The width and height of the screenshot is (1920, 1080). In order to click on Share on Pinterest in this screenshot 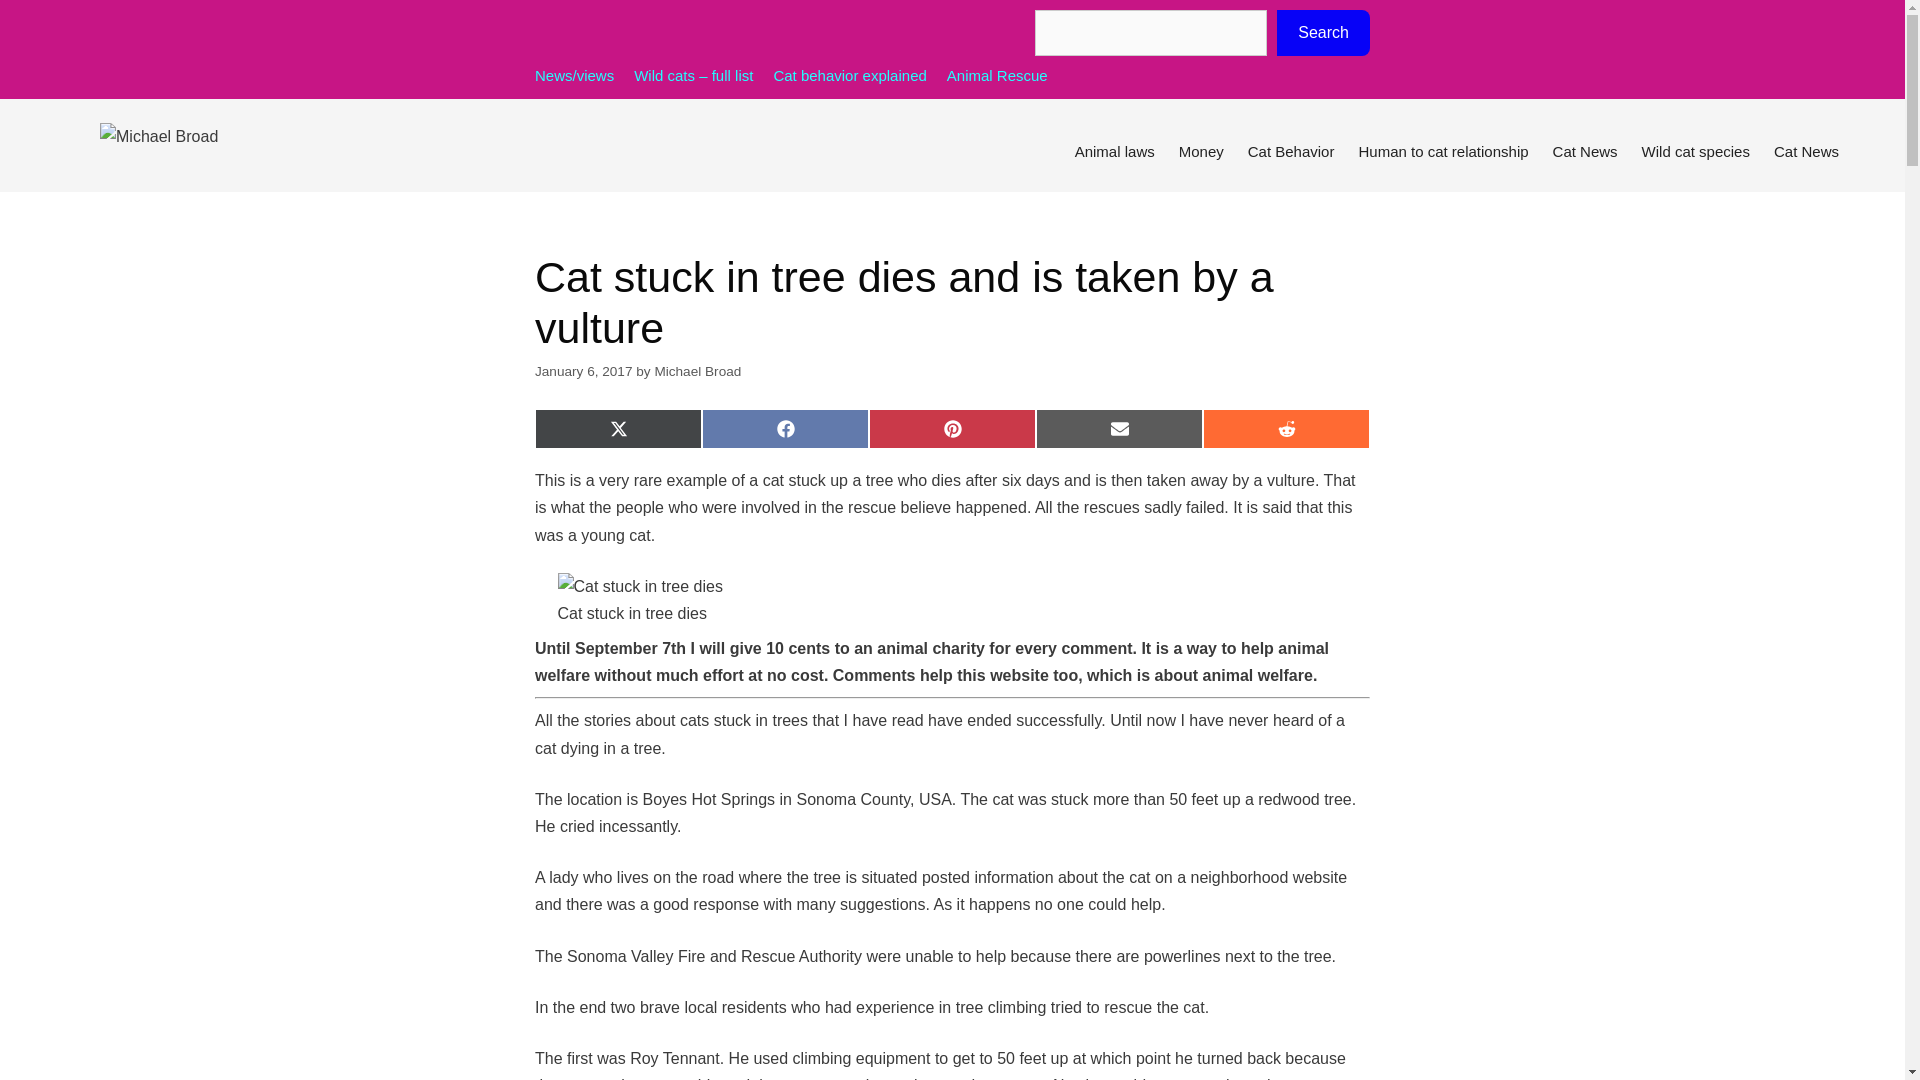, I will do `click(952, 429)`.